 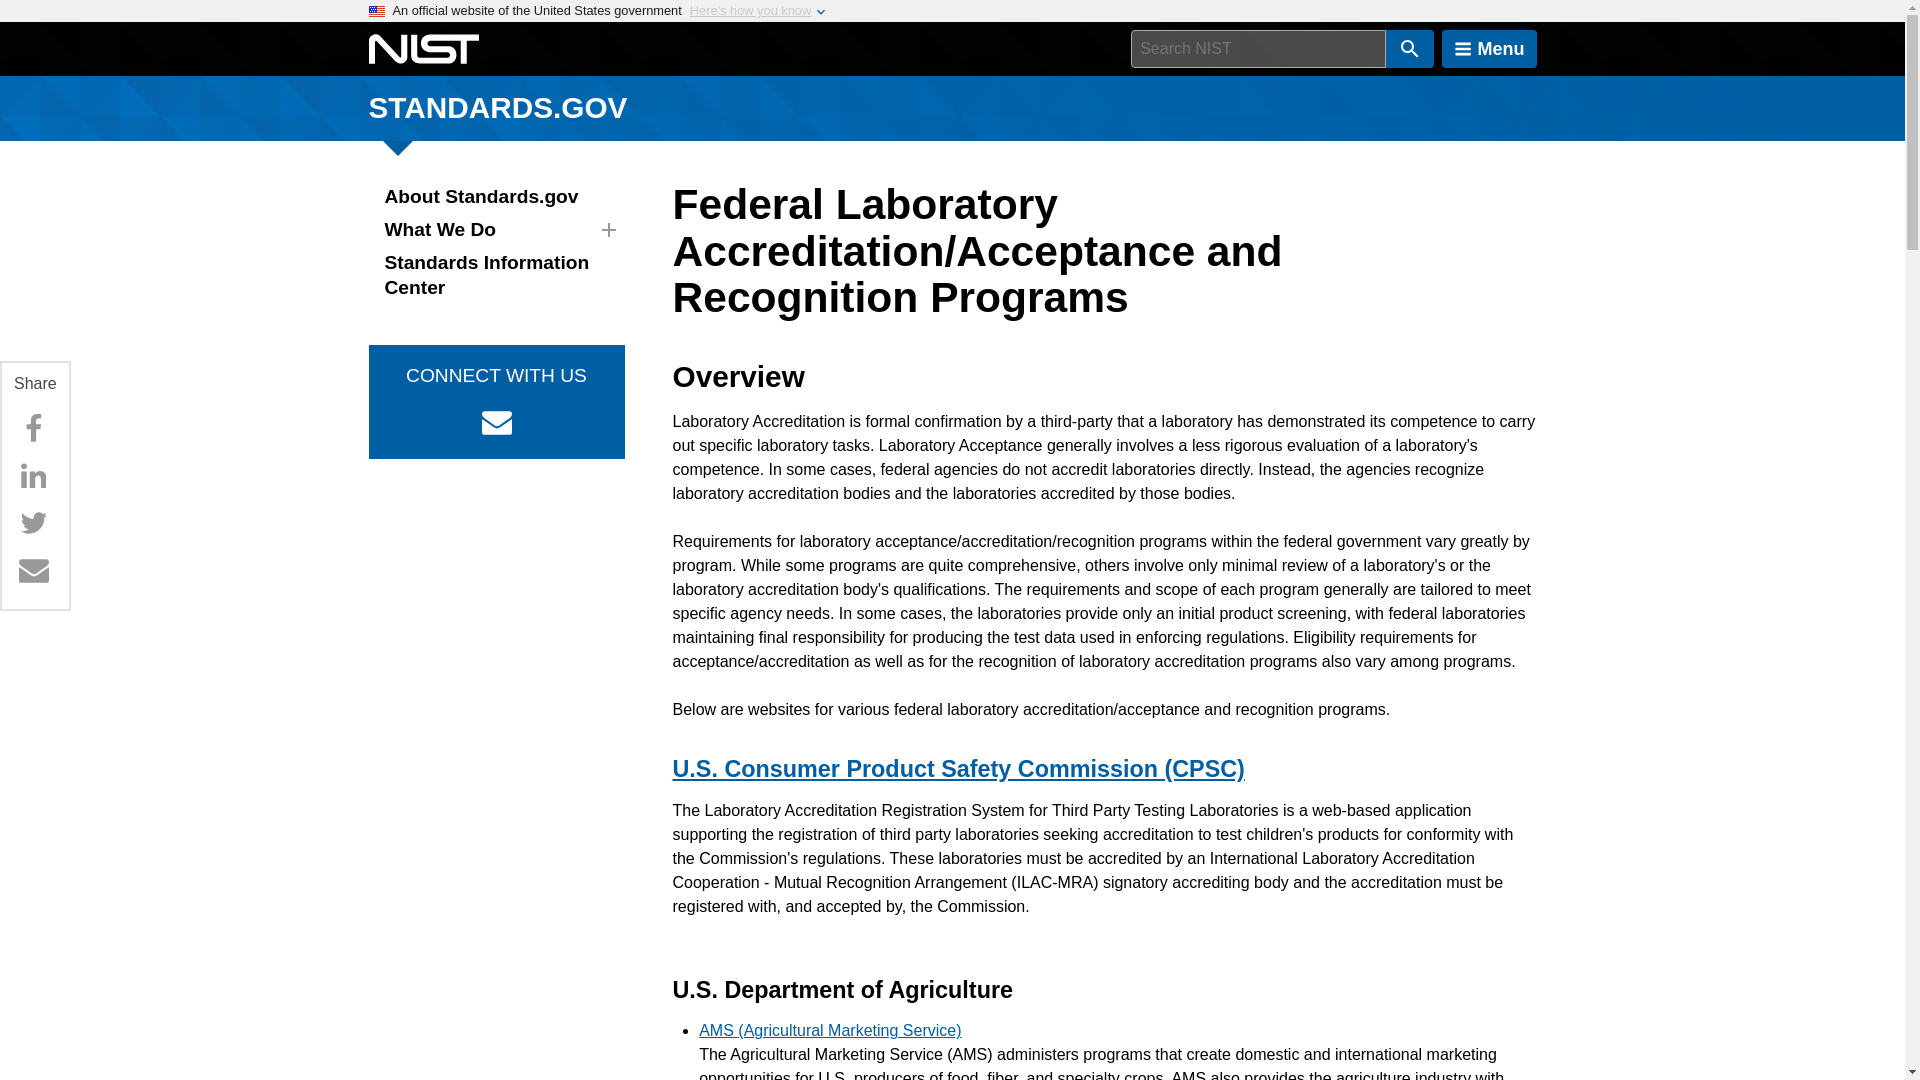 What do you see at coordinates (496, 197) in the screenshot?
I see `About Standards.gov` at bounding box center [496, 197].